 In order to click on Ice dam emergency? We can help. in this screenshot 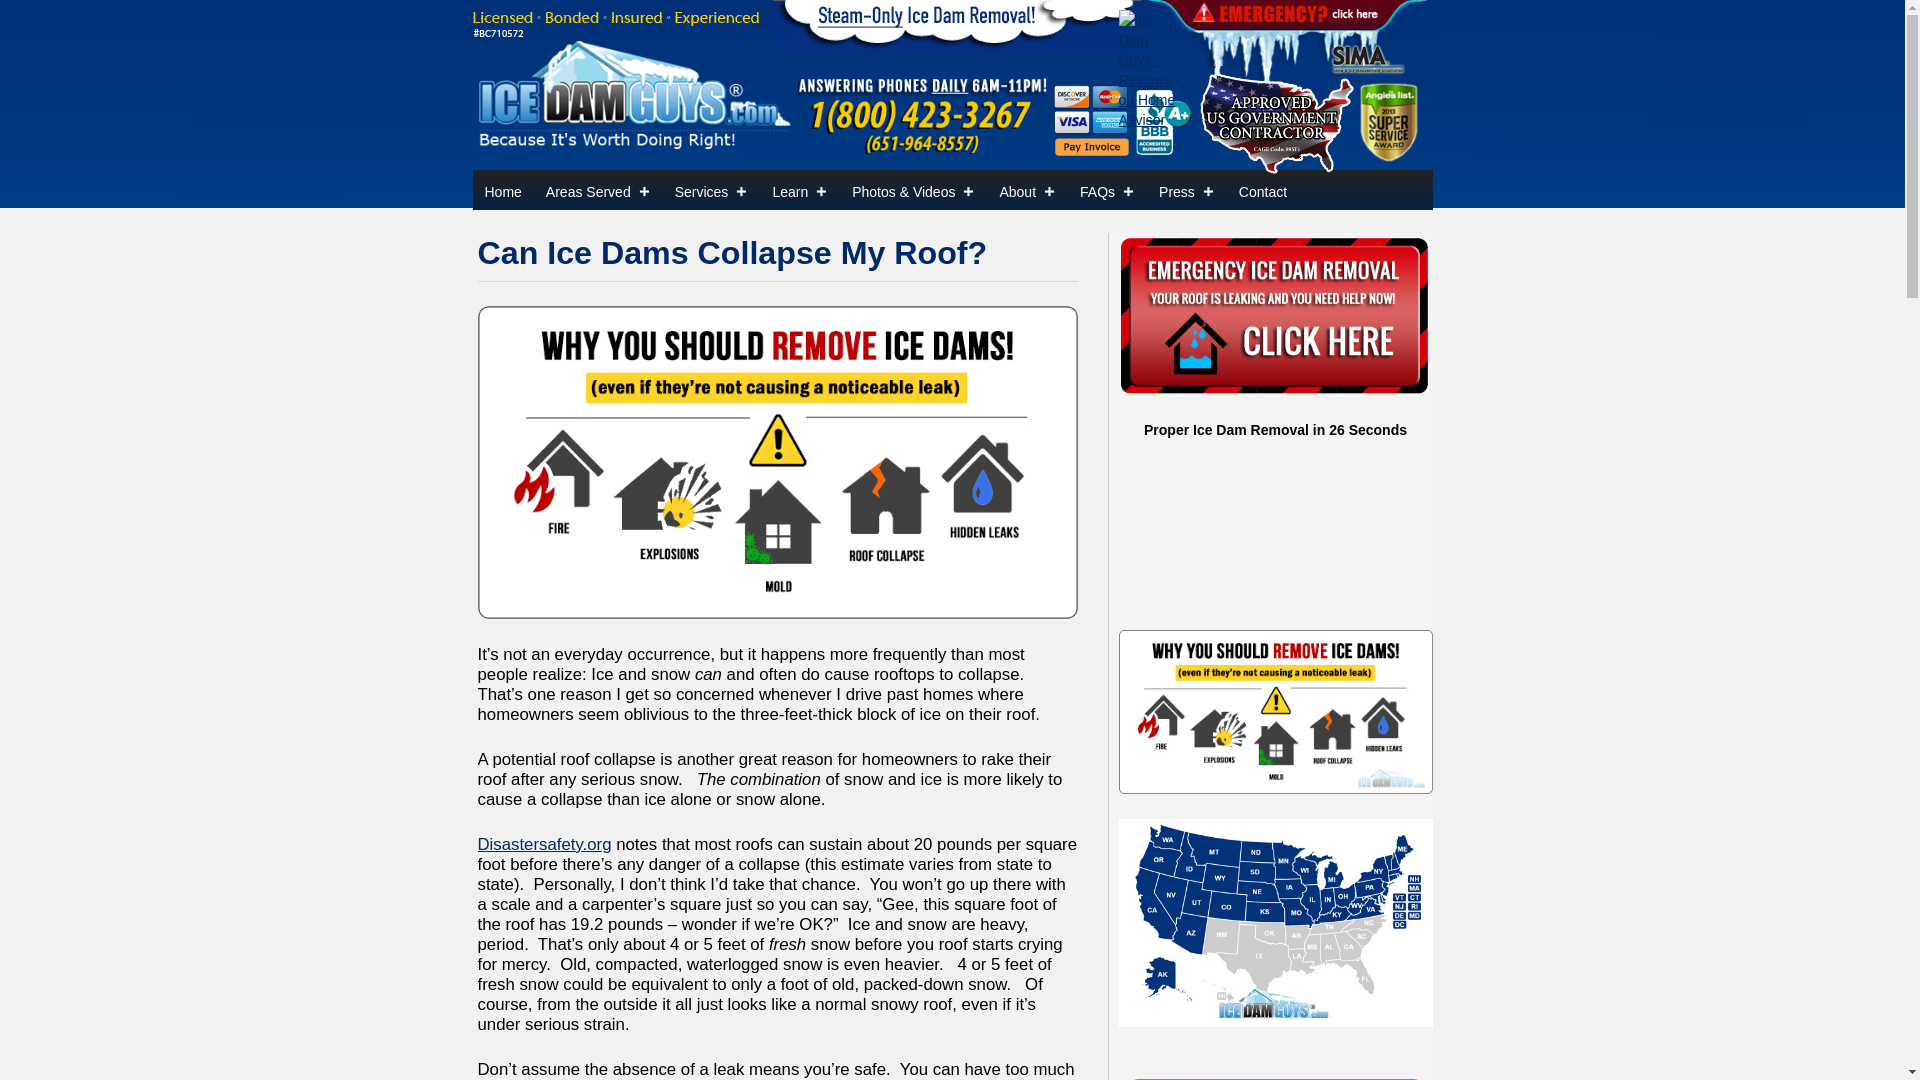, I will do `click(1274, 316)`.